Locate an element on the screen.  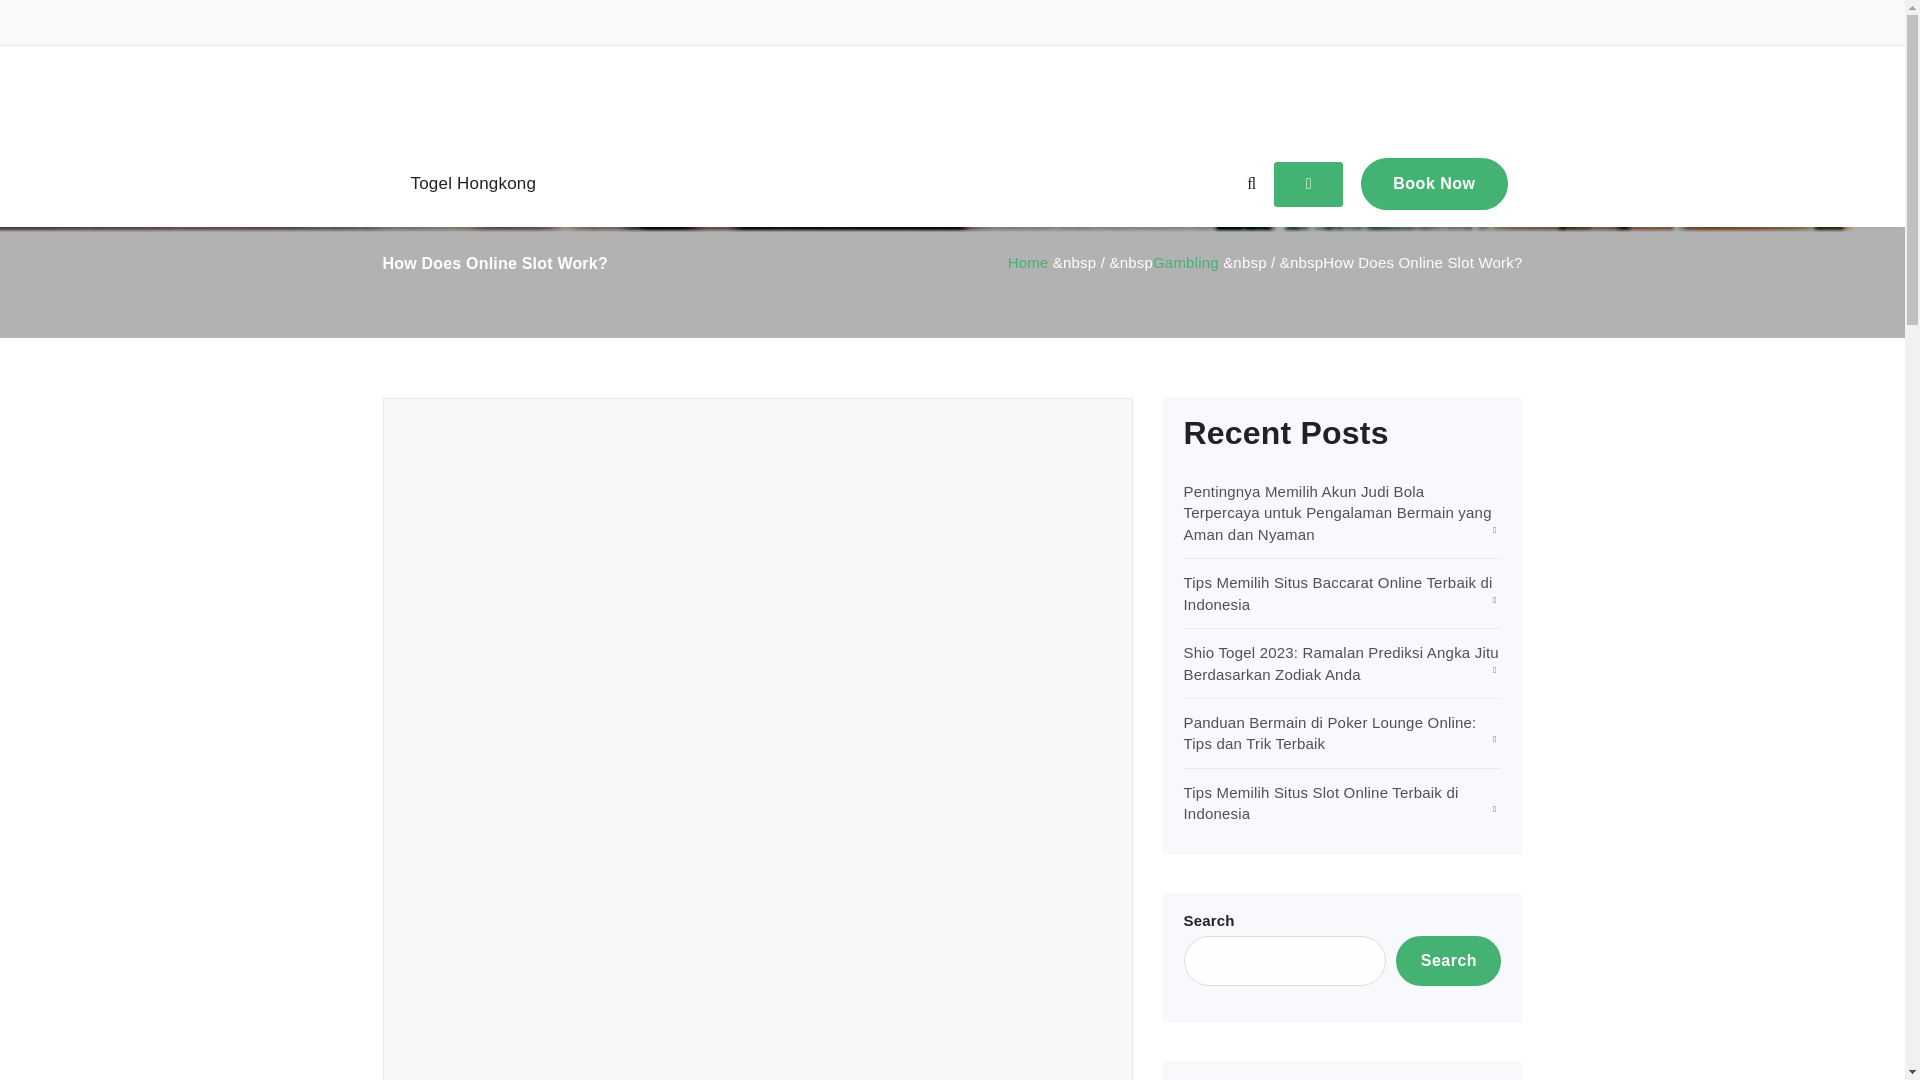
Gambling is located at coordinates (518, 422).